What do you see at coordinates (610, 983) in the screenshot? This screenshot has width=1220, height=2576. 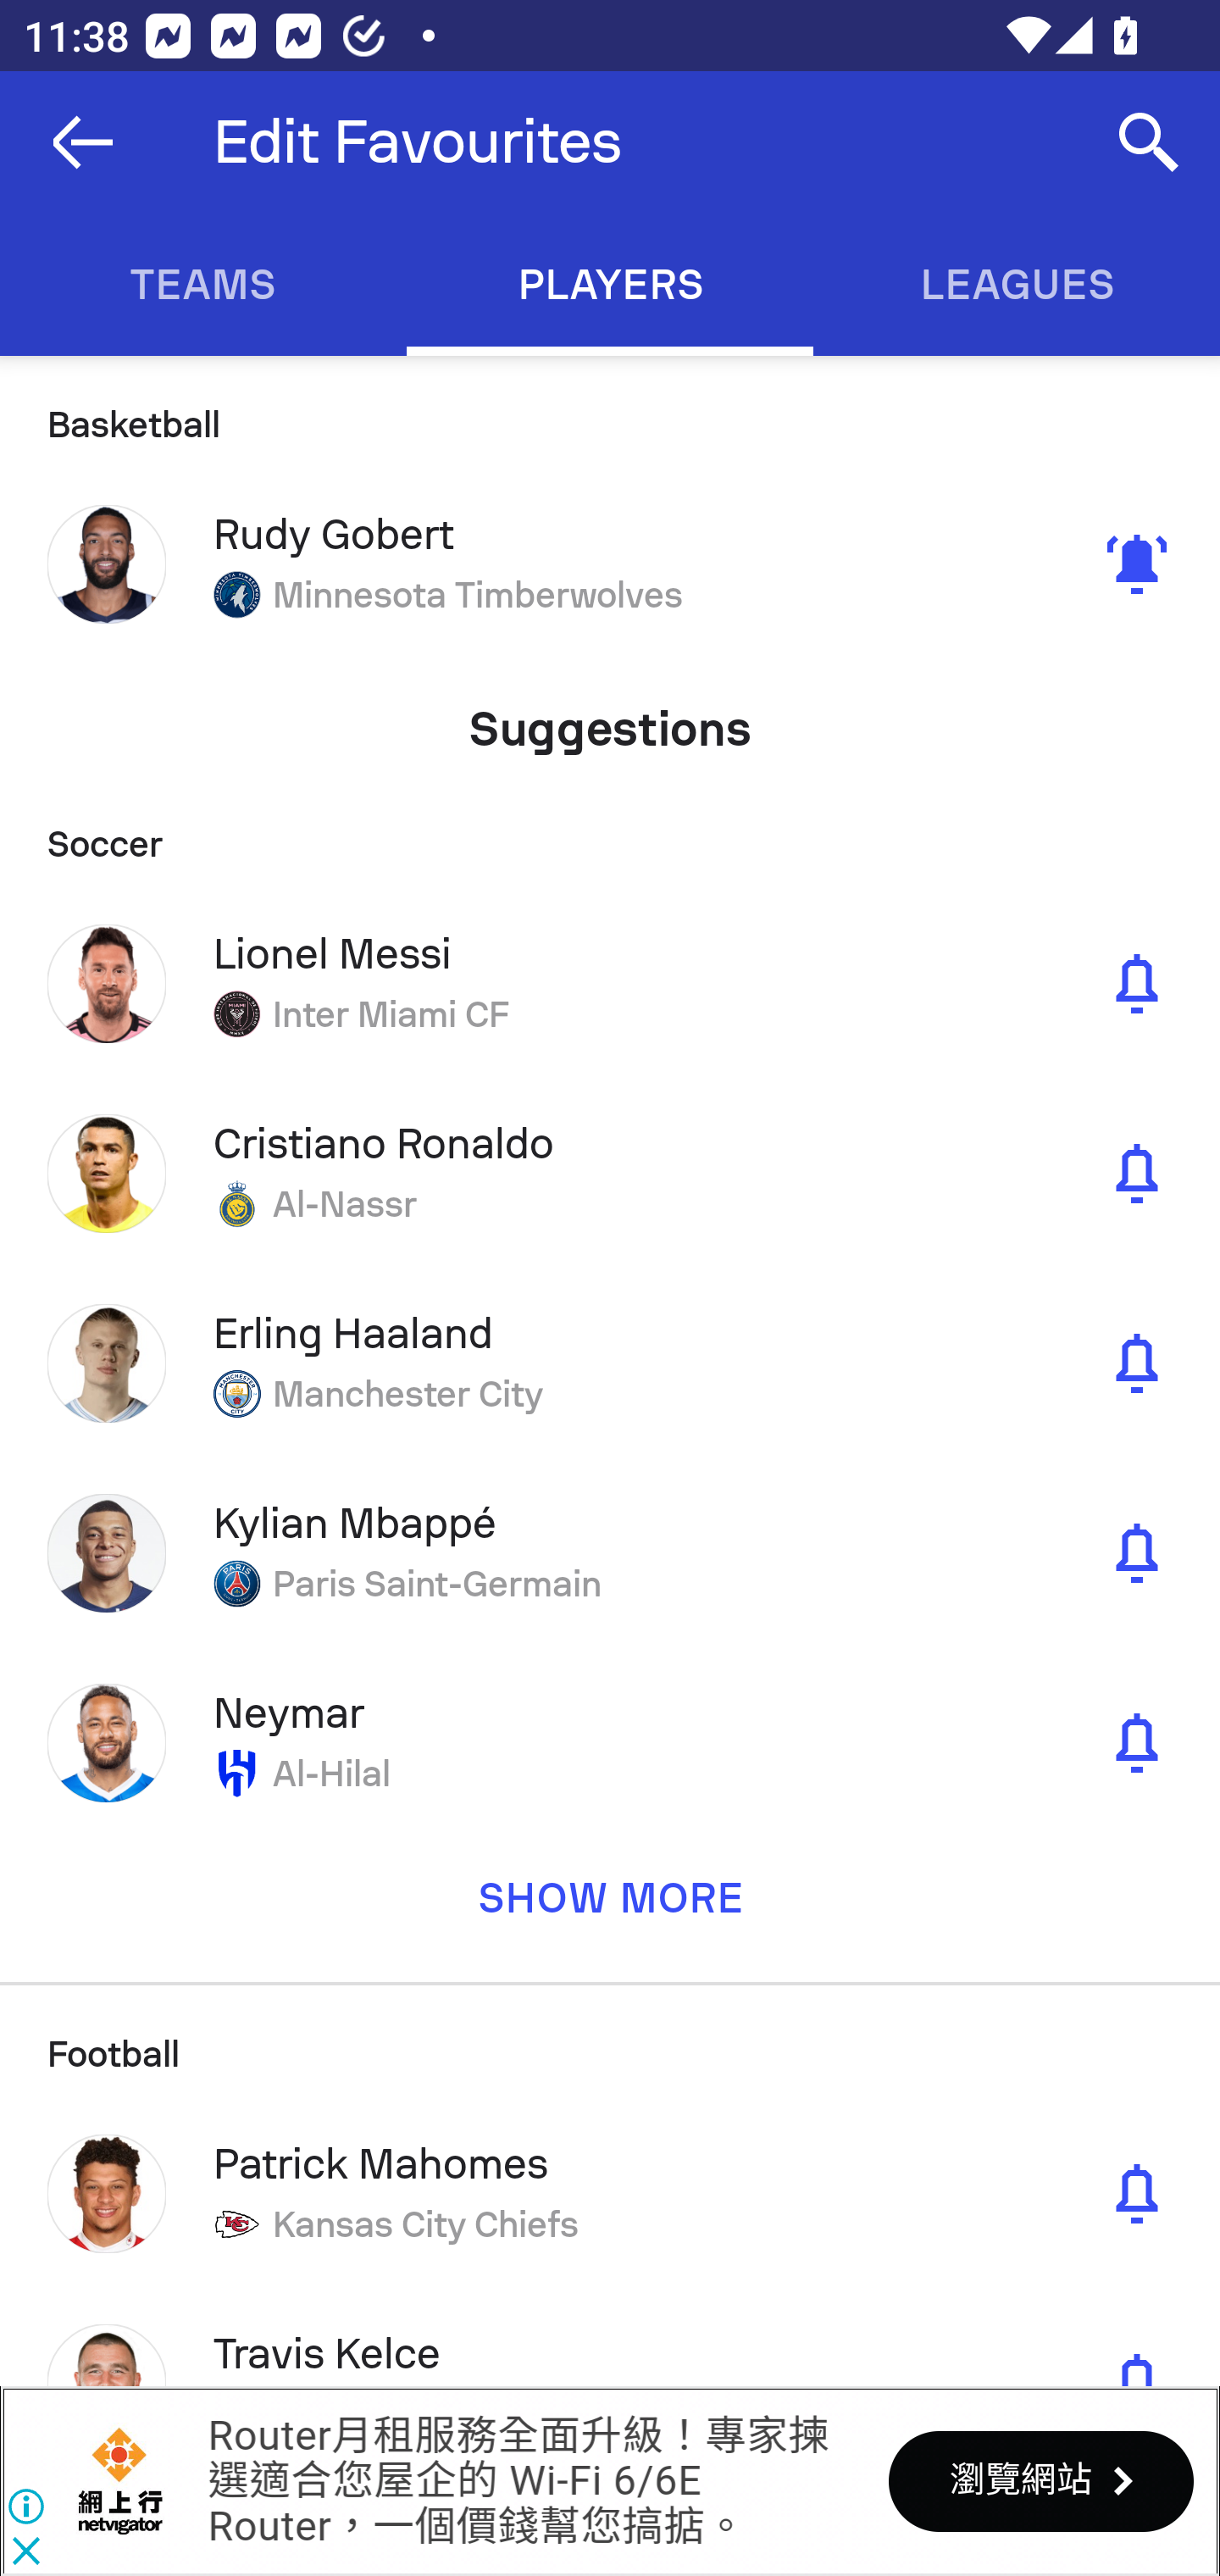 I see `Lionel Messi Inter Miami CF` at bounding box center [610, 983].